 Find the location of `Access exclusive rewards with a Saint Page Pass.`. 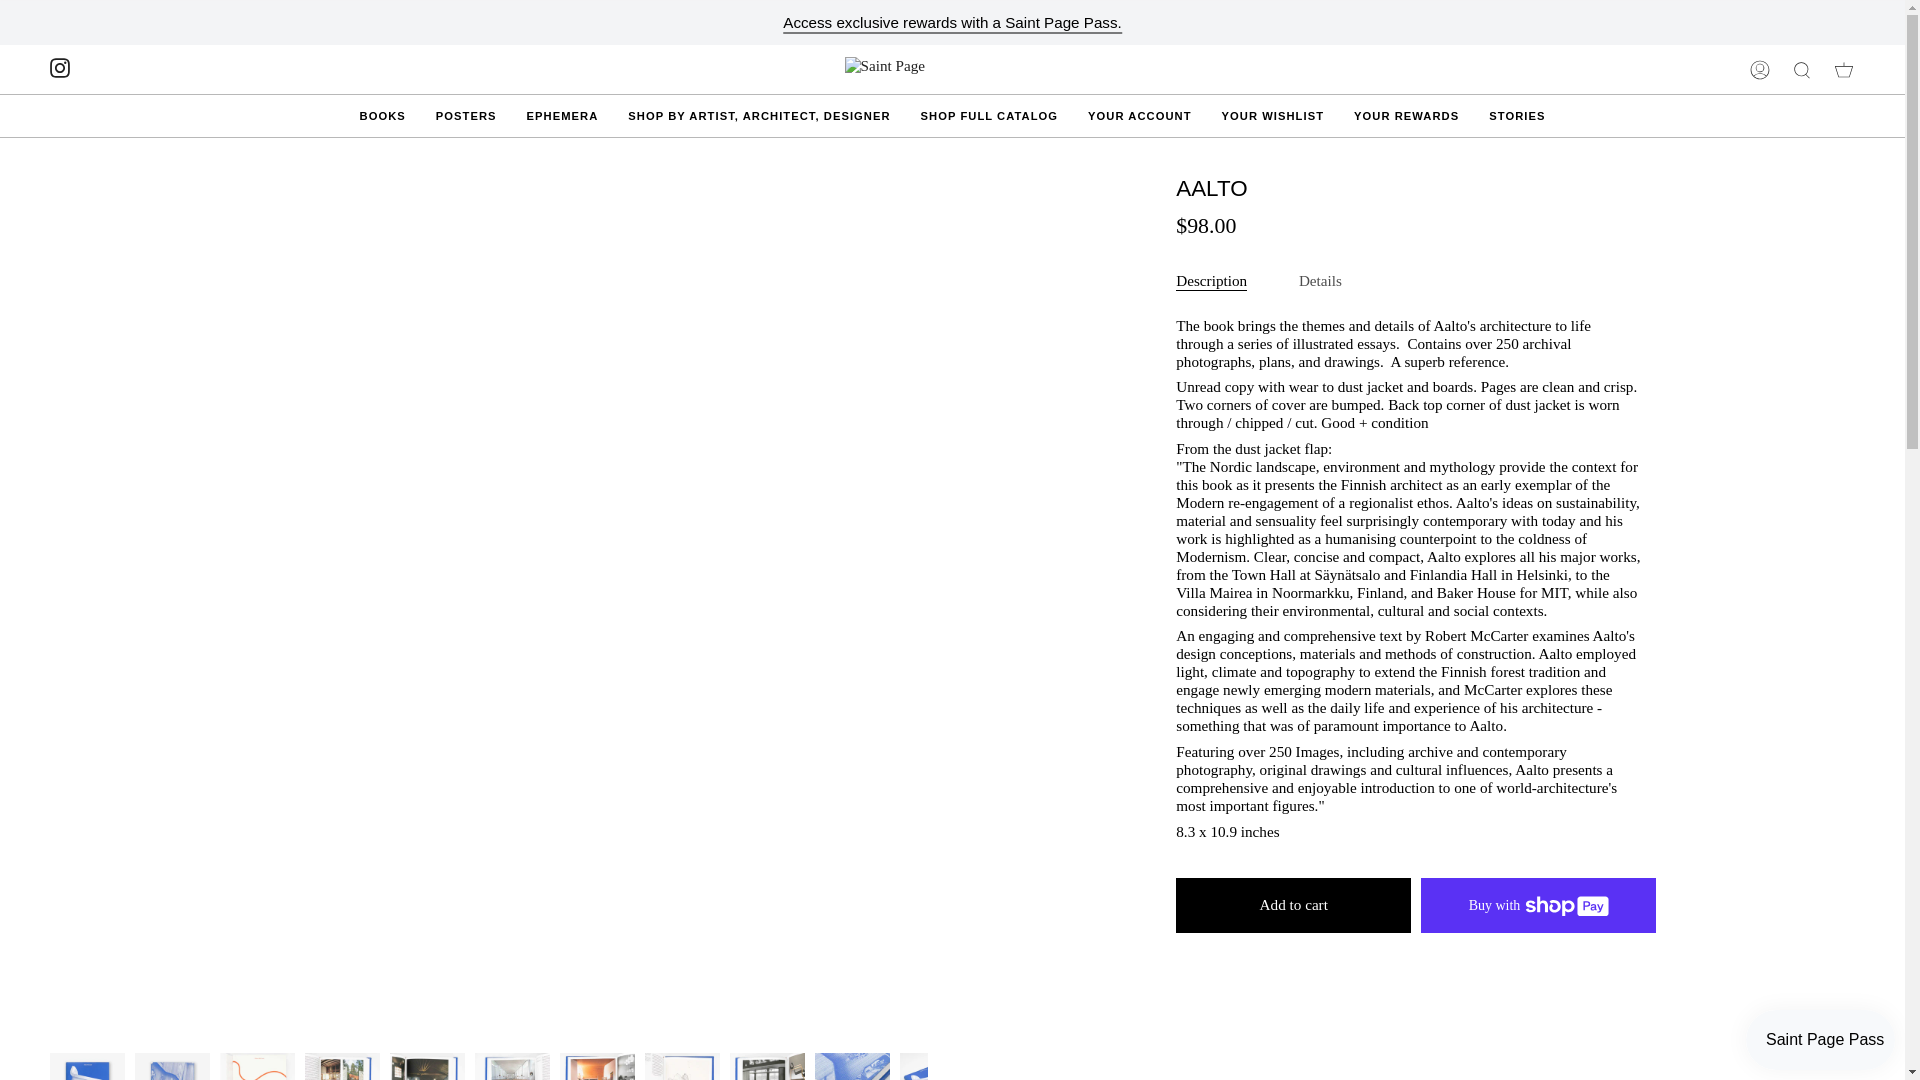

Access exclusive rewards with a Saint Page Pass. is located at coordinates (952, 22).